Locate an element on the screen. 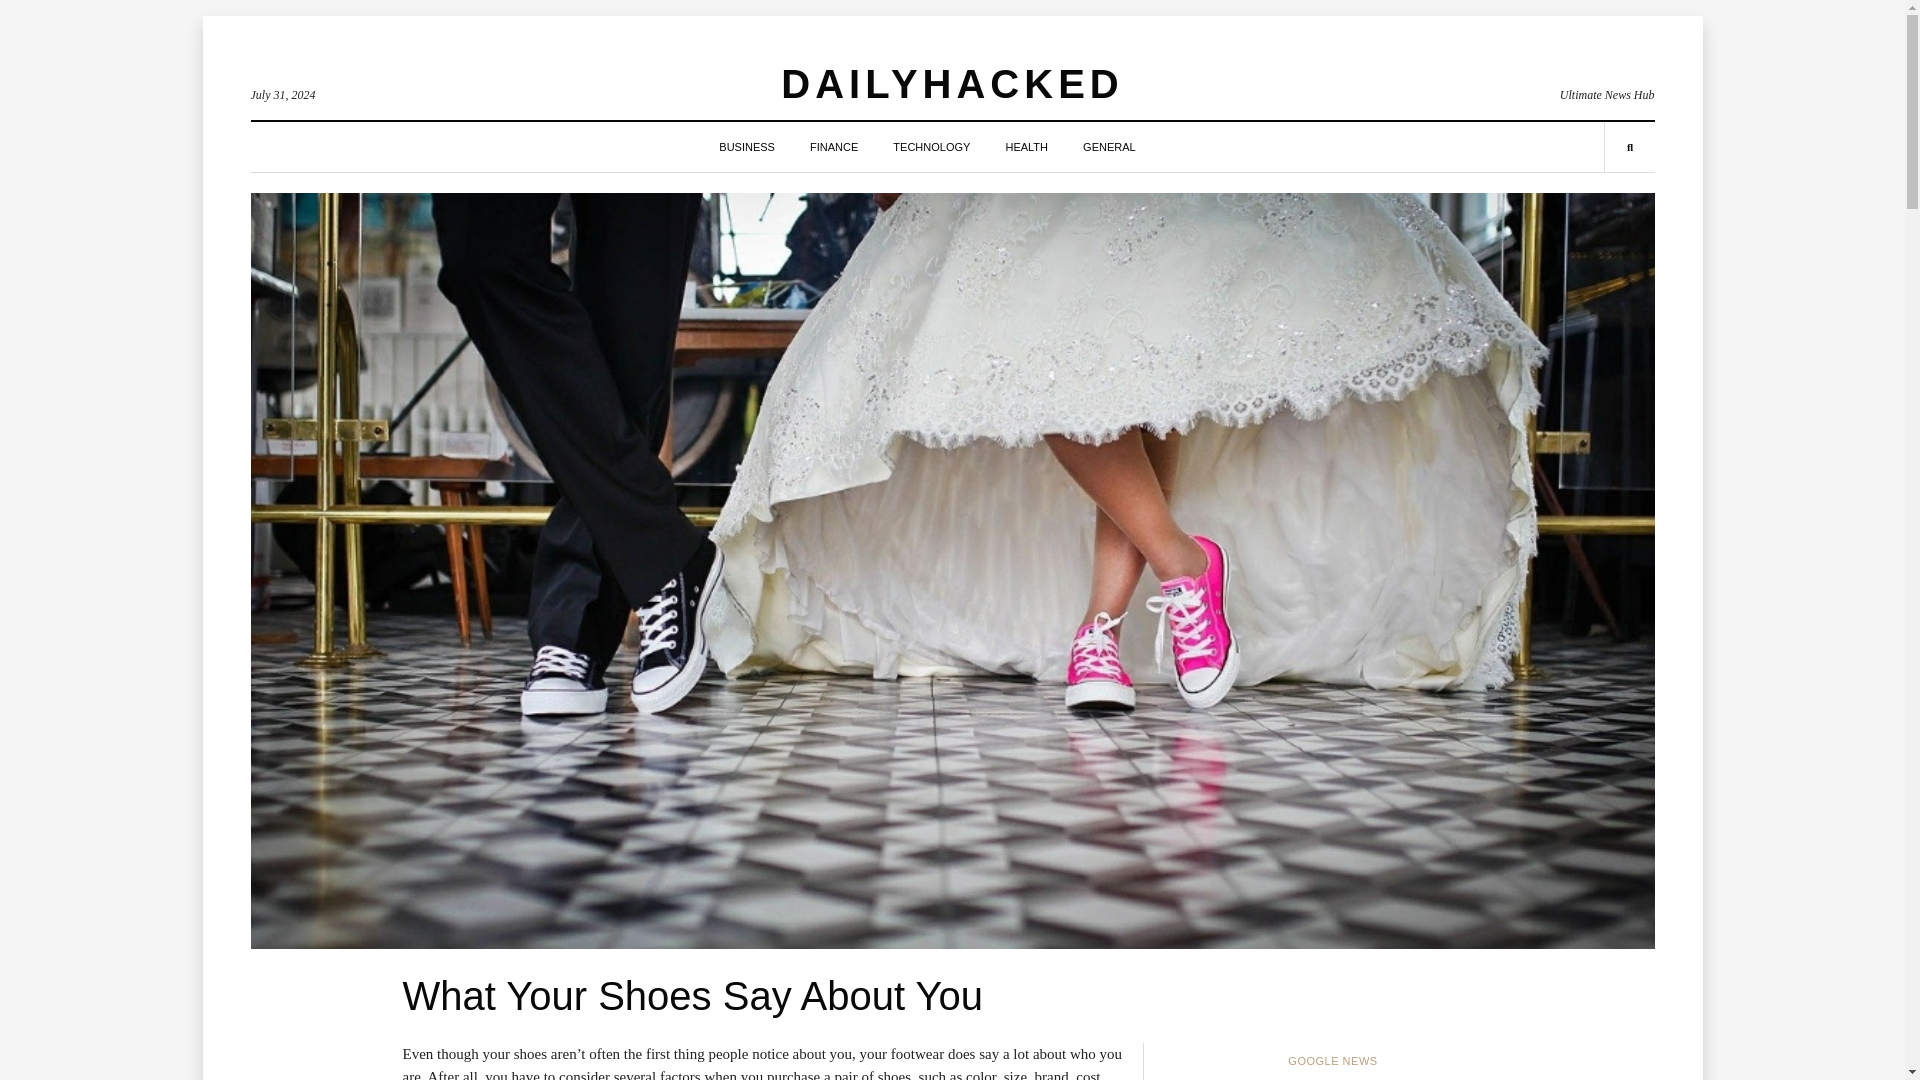 The height and width of the screenshot is (1080, 1920). GENERAL is located at coordinates (1109, 146).